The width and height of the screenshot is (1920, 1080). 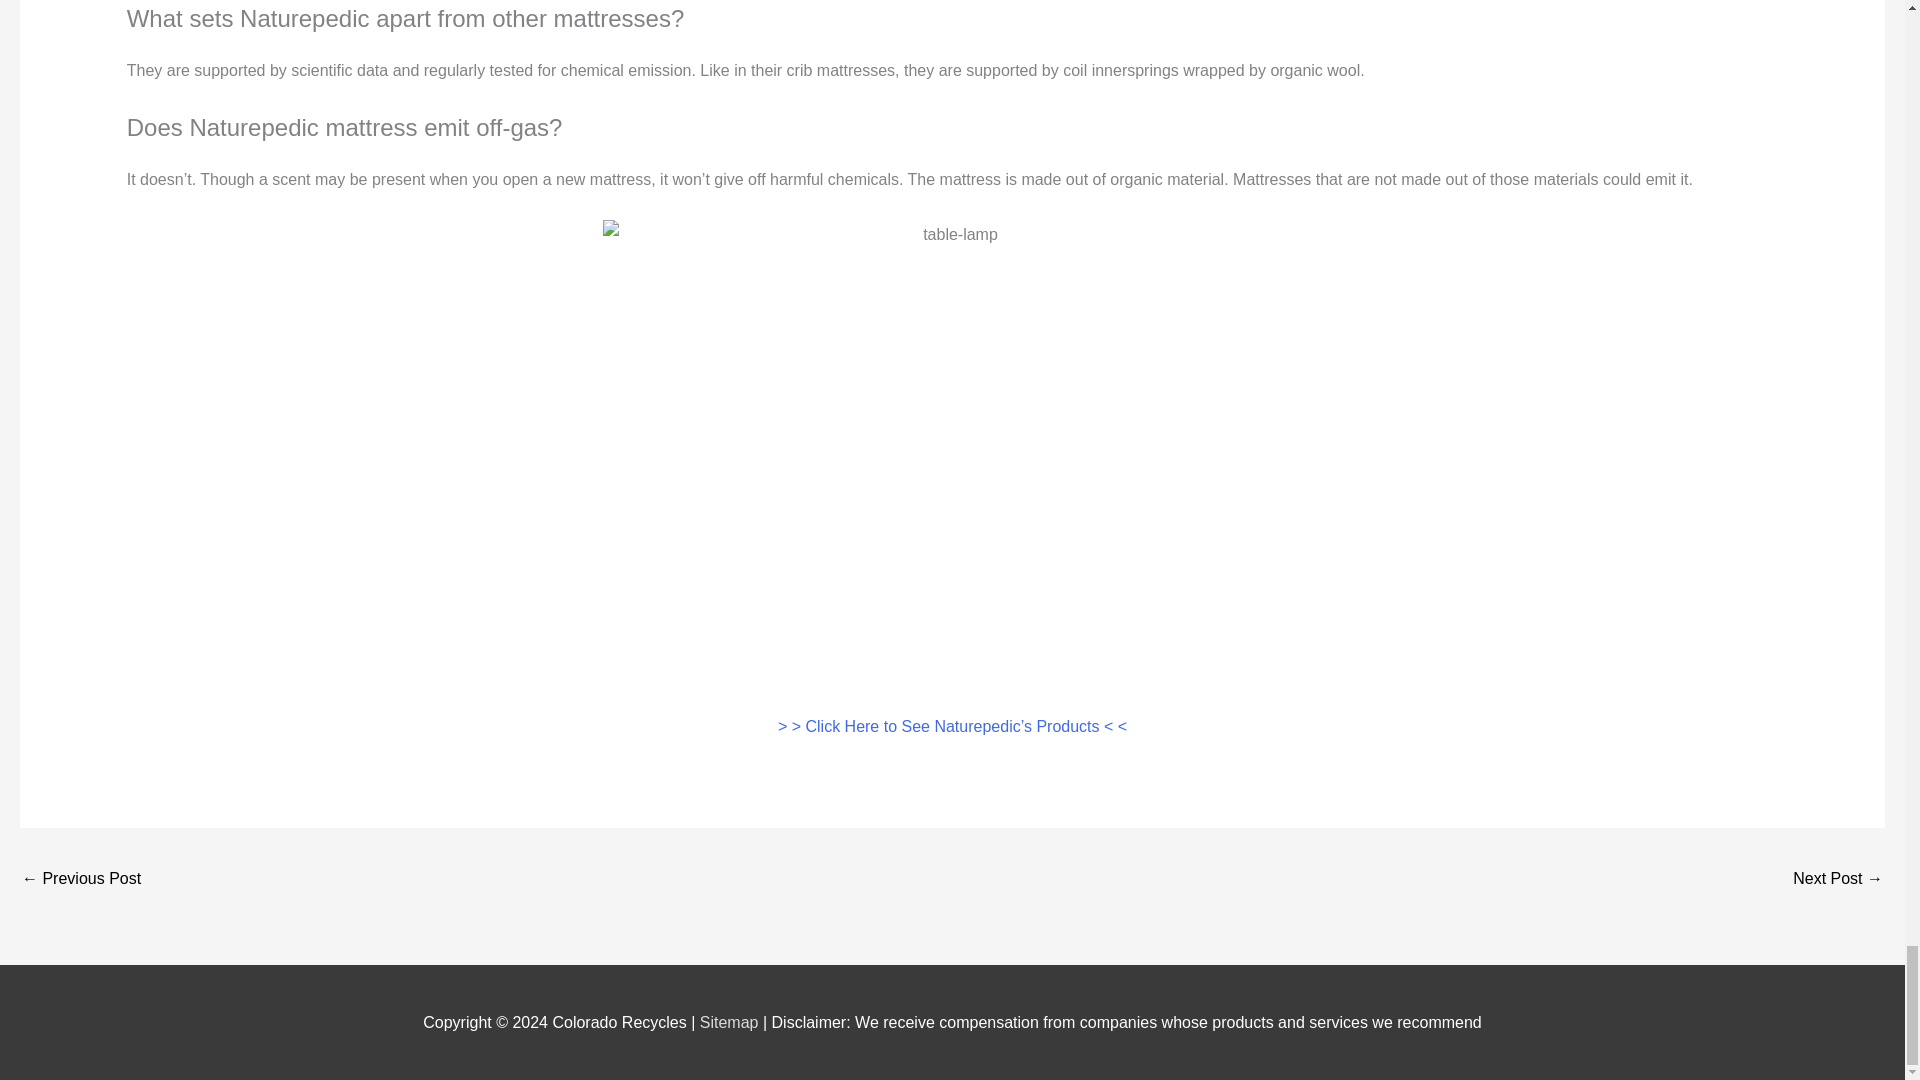 What do you see at coordinates (1838, 880) in the screenshot?
I see `Pure Green Organic Cotton Mattress Topper Cover` at bounding box center [1838, 880].